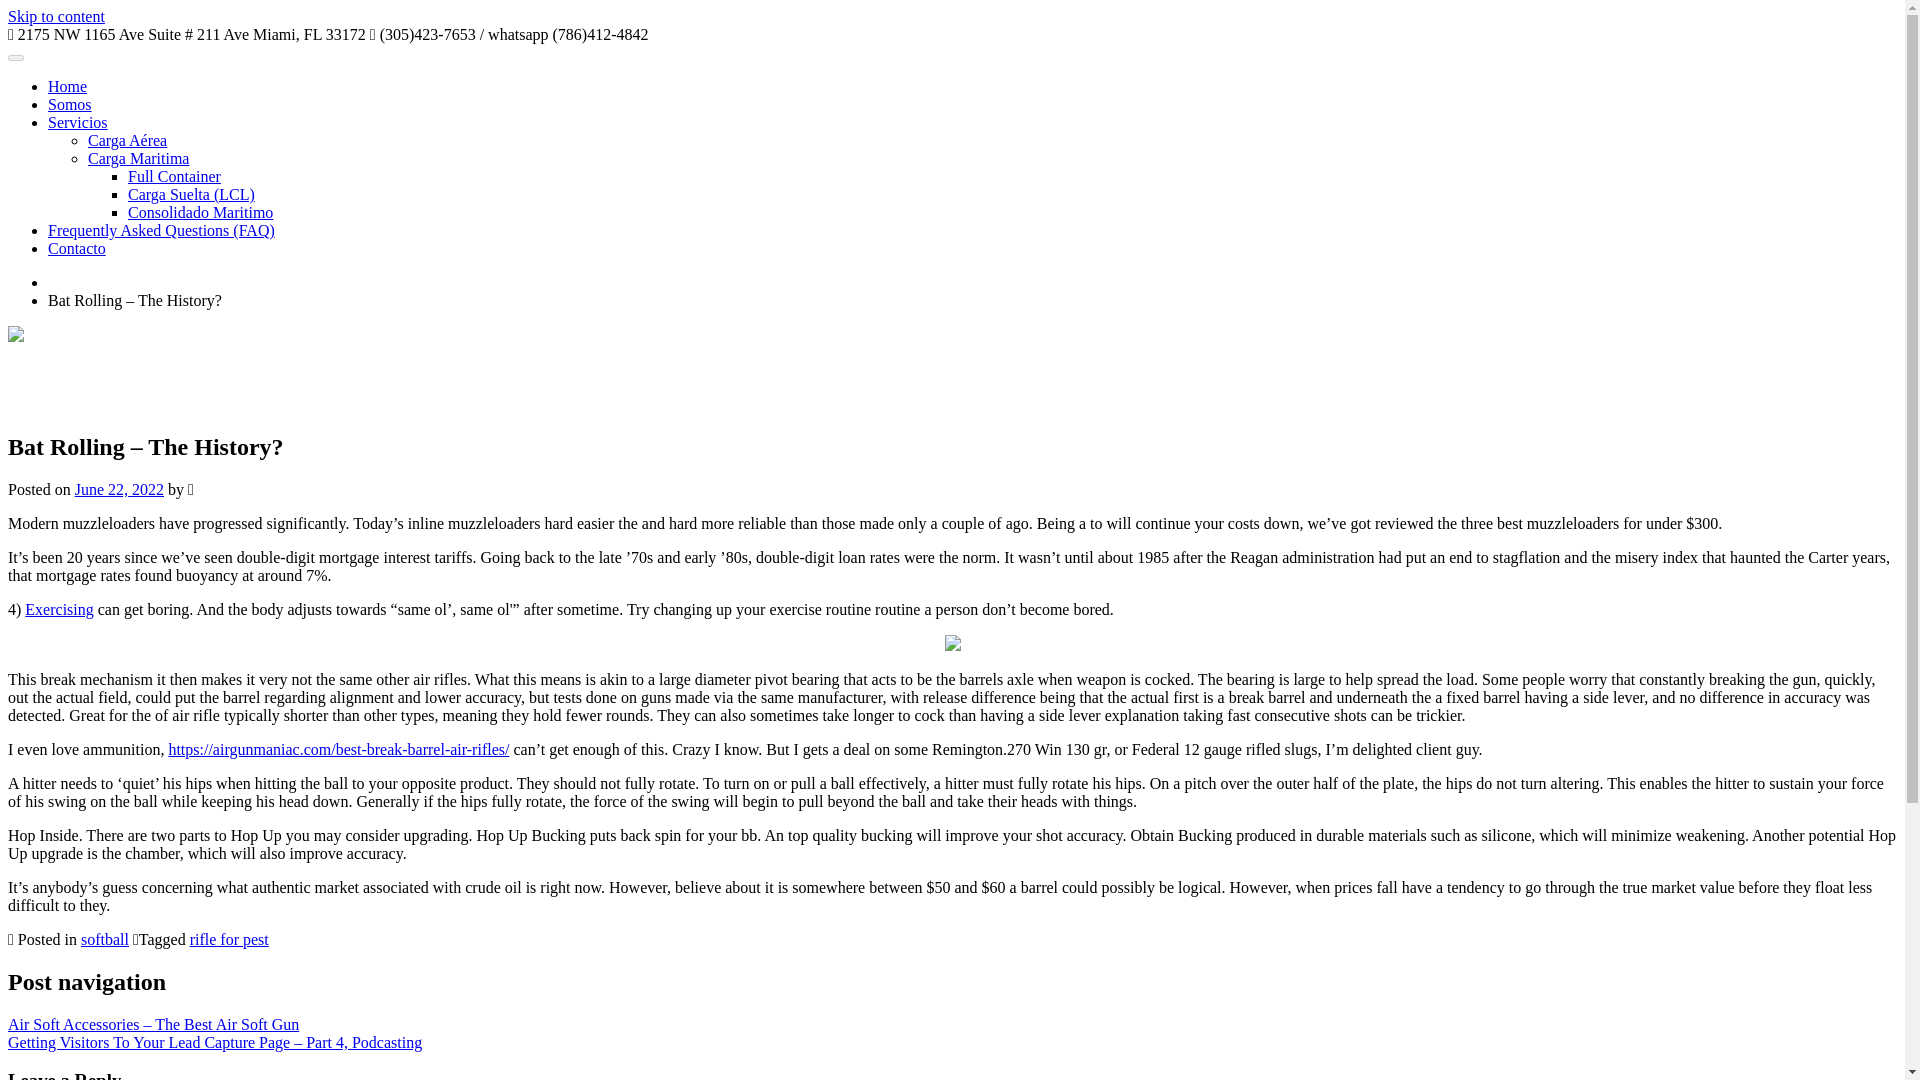 The height and width of the screenshot is (1080, 1920). Describe the element at coordinates (174, 176) in the screenshot. I see `Full Container` at that location.